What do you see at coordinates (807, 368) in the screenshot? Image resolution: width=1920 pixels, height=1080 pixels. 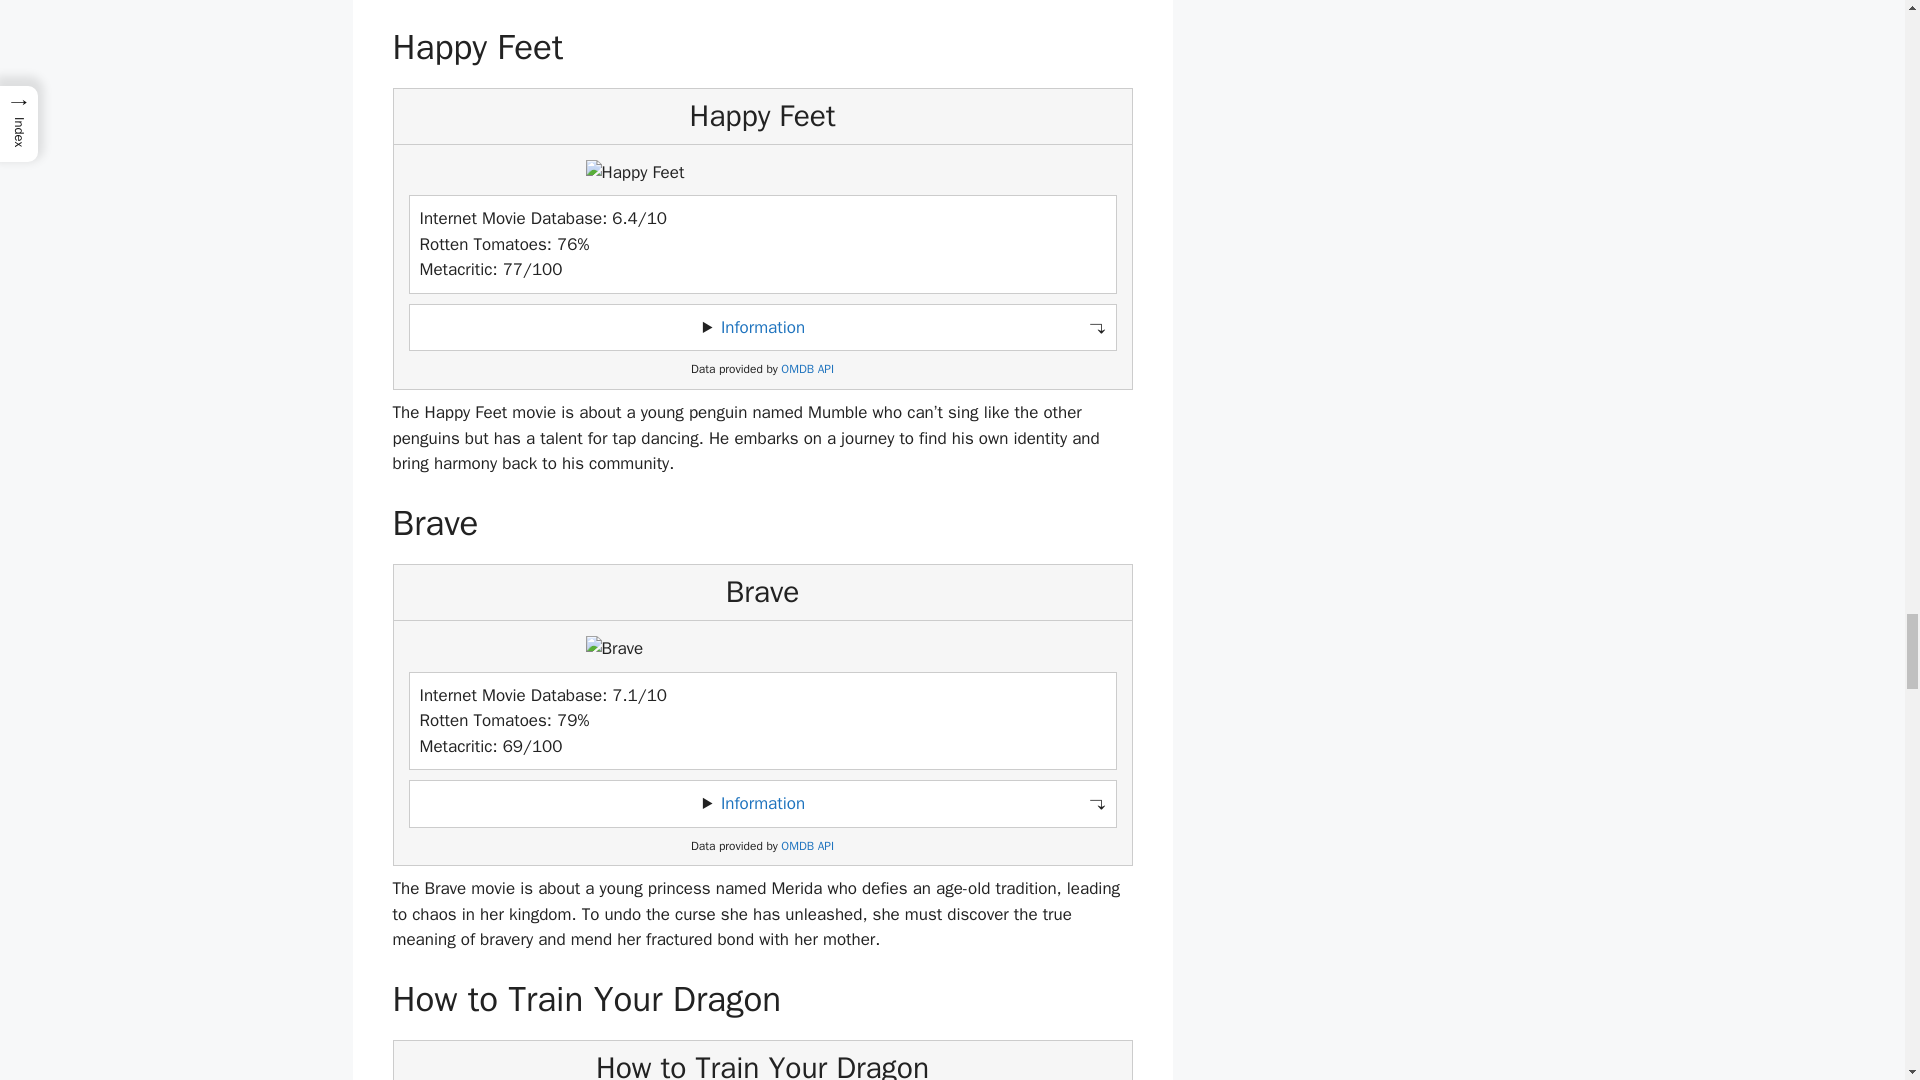 I see `OMDB API` at bounding box center [807, 368].